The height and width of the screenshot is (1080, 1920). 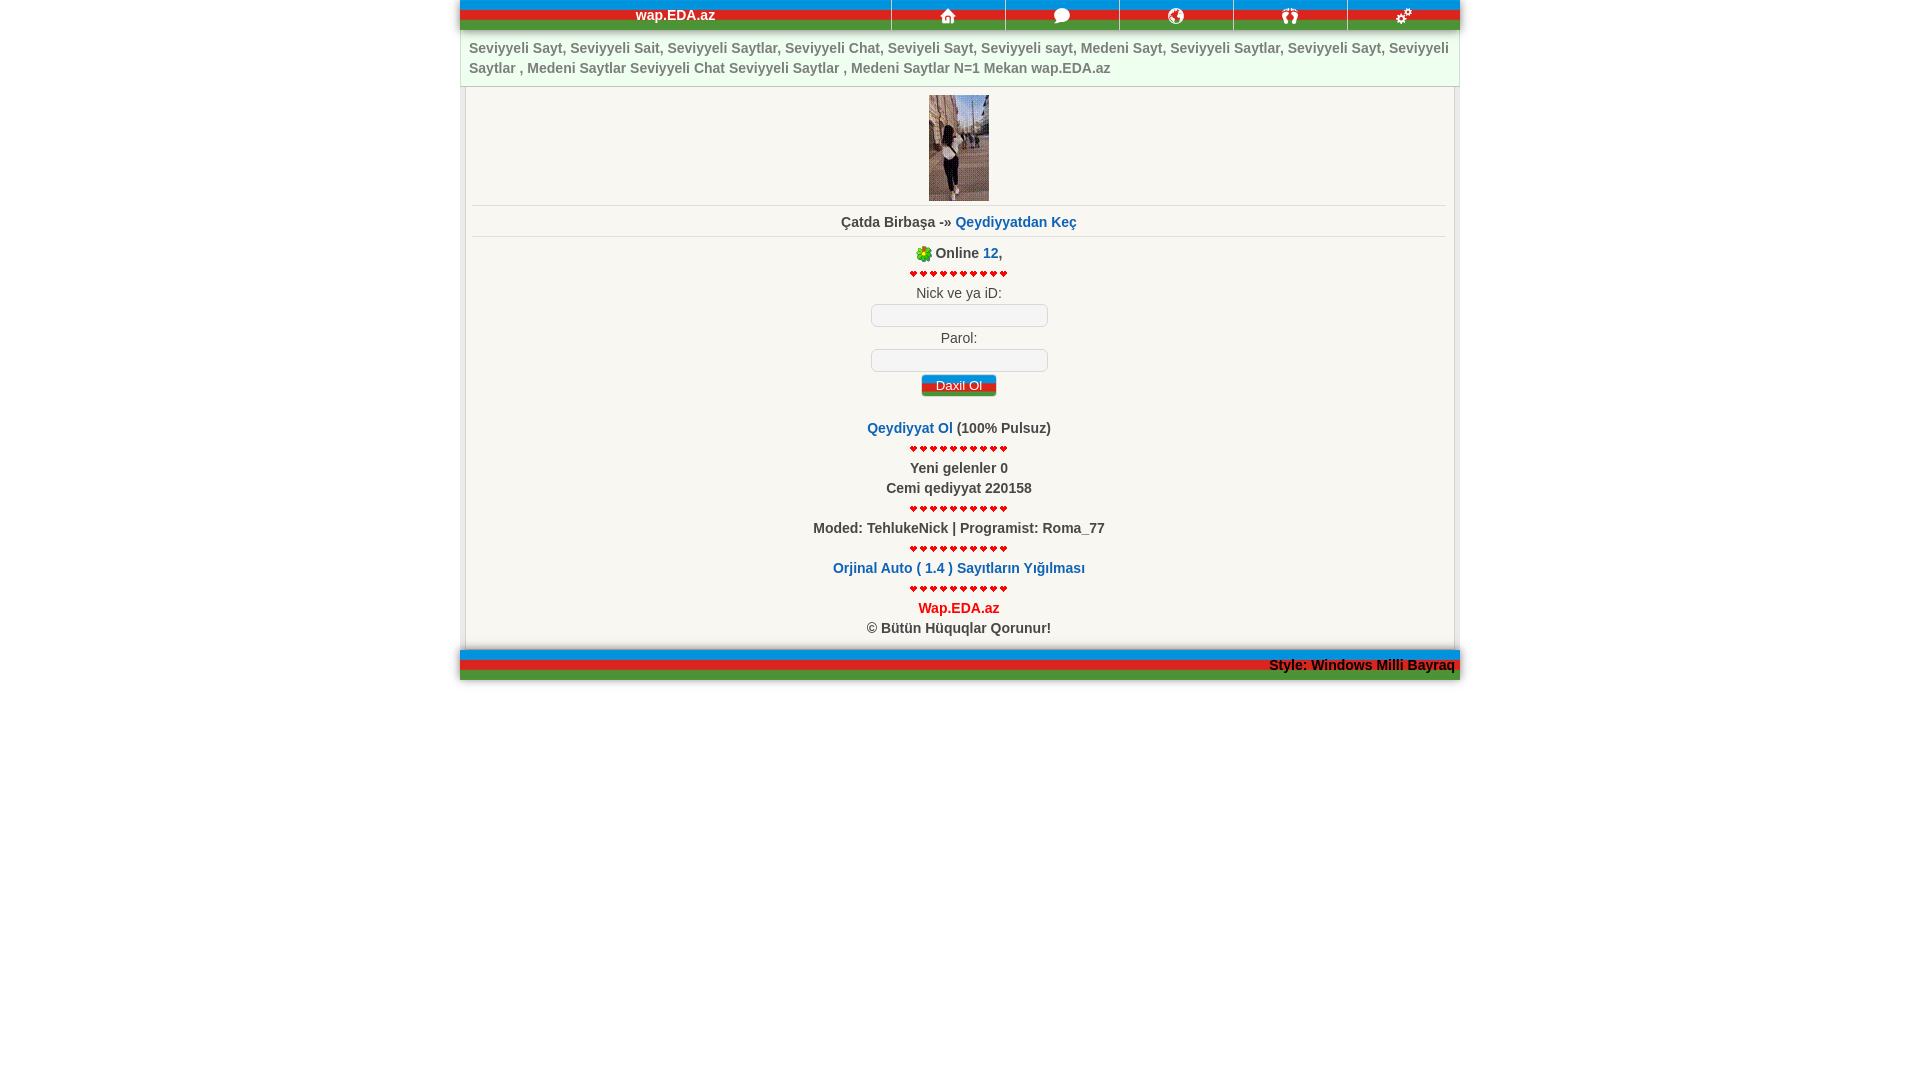 What do you see at coordinates (1062, 15) in the screenshot?
I see `Mesajlar` at bounding box center [1062, 15].